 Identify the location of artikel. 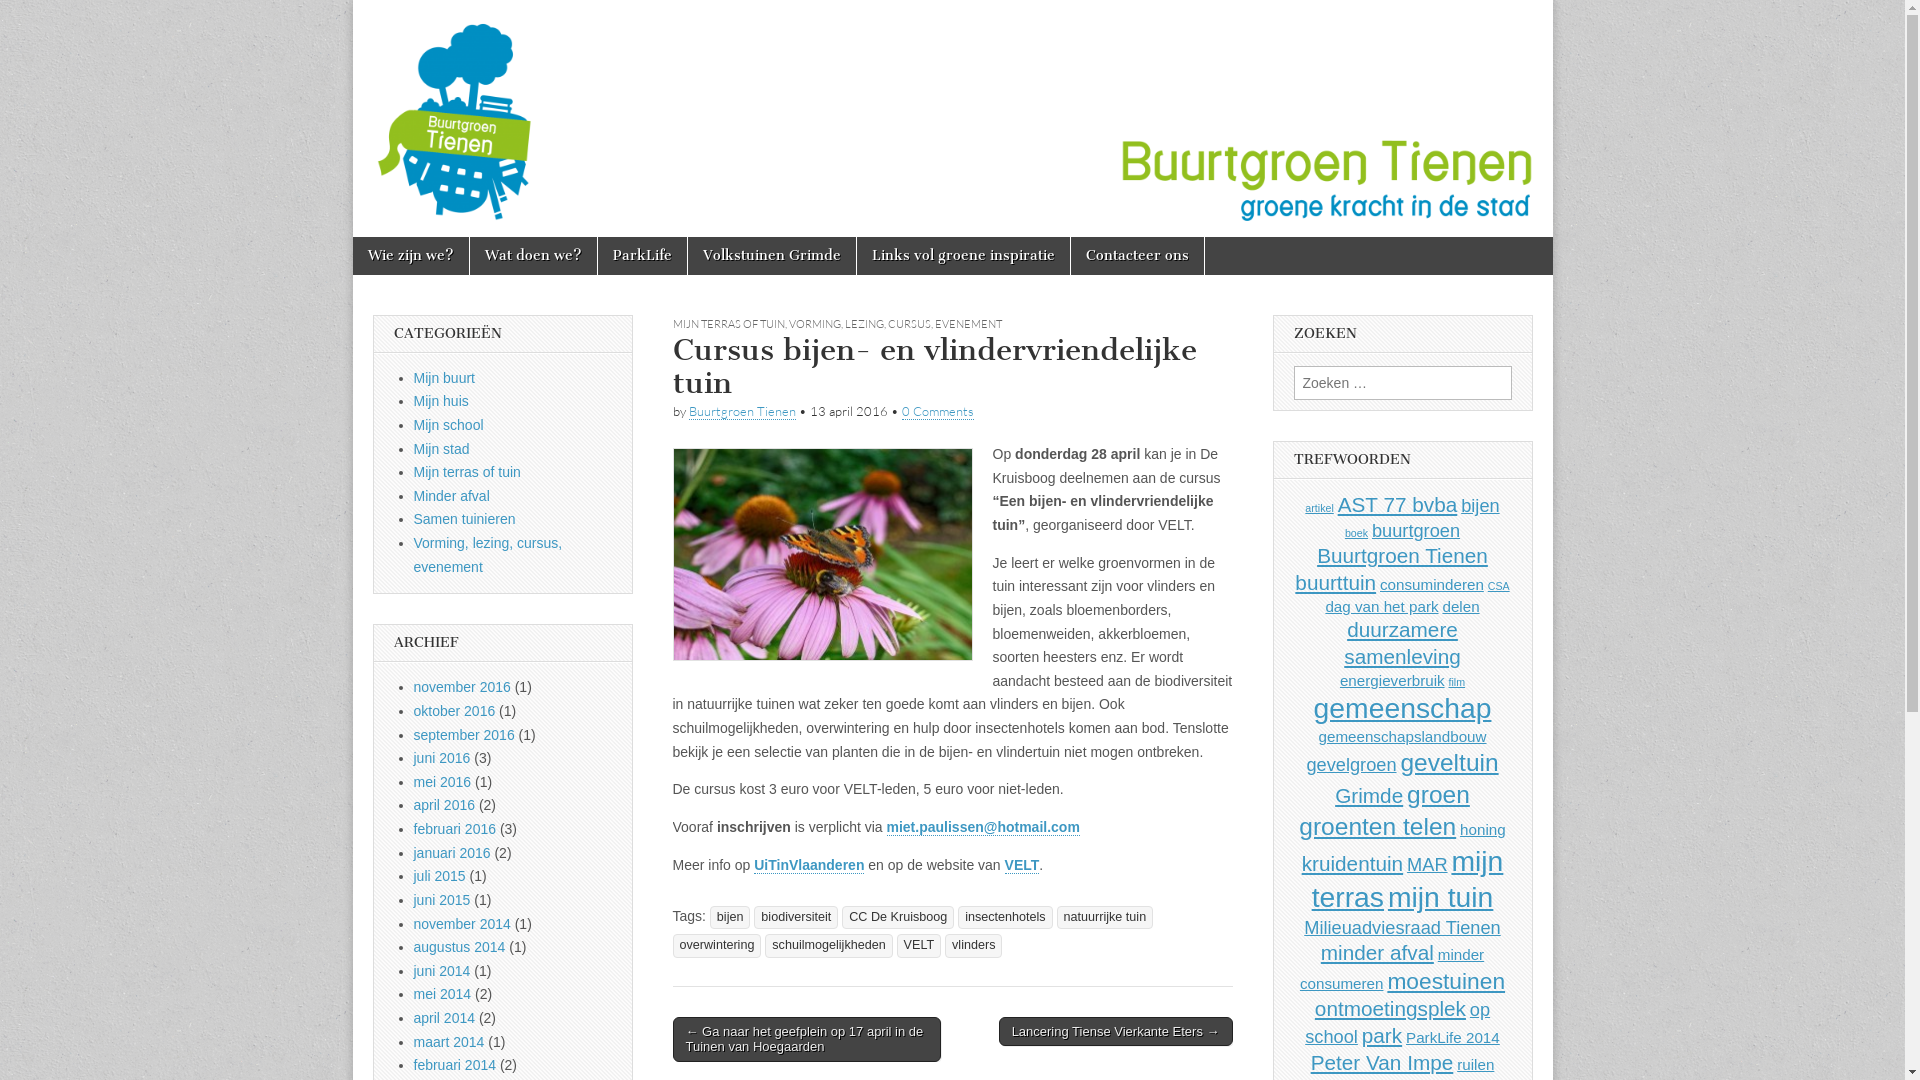
(1319, 508).